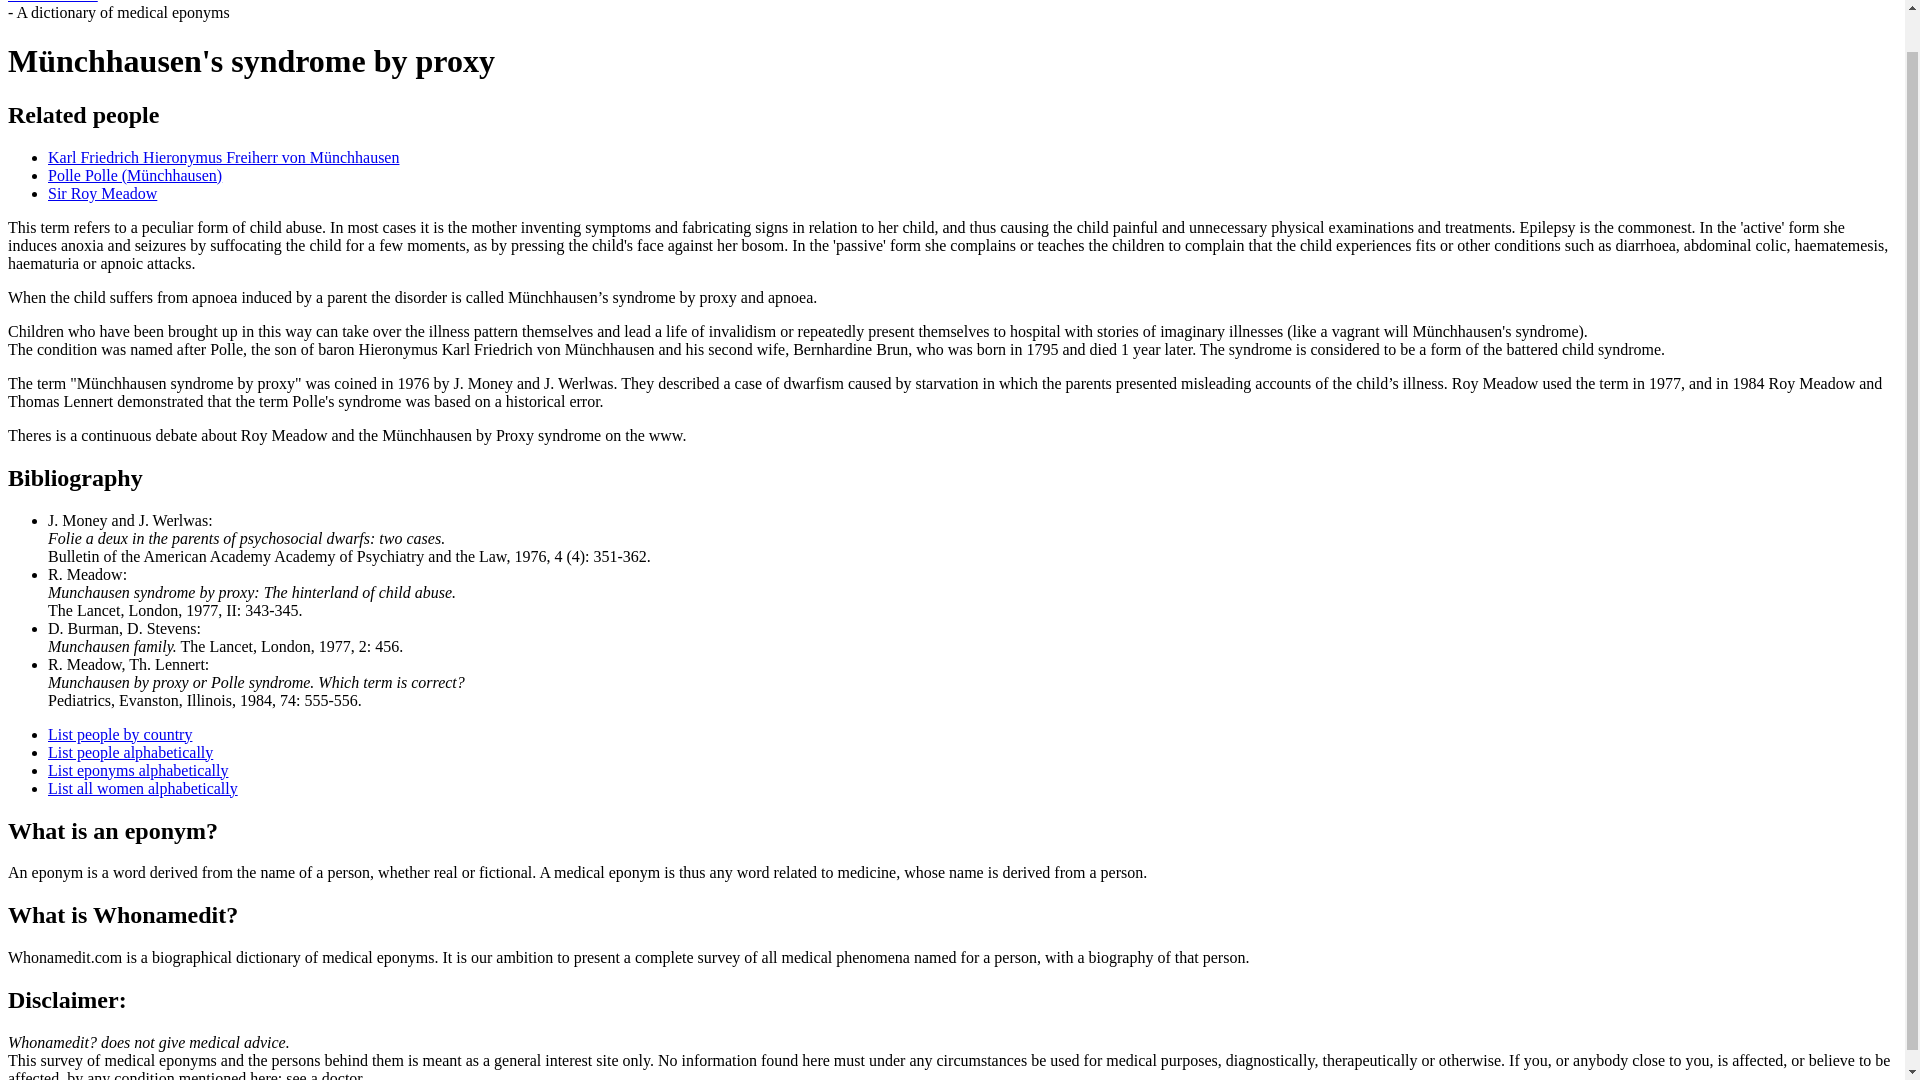 The width and height of the screenshot is (1920, 1080). I want to click on Sir Roy Meadow, so click(102, 192).